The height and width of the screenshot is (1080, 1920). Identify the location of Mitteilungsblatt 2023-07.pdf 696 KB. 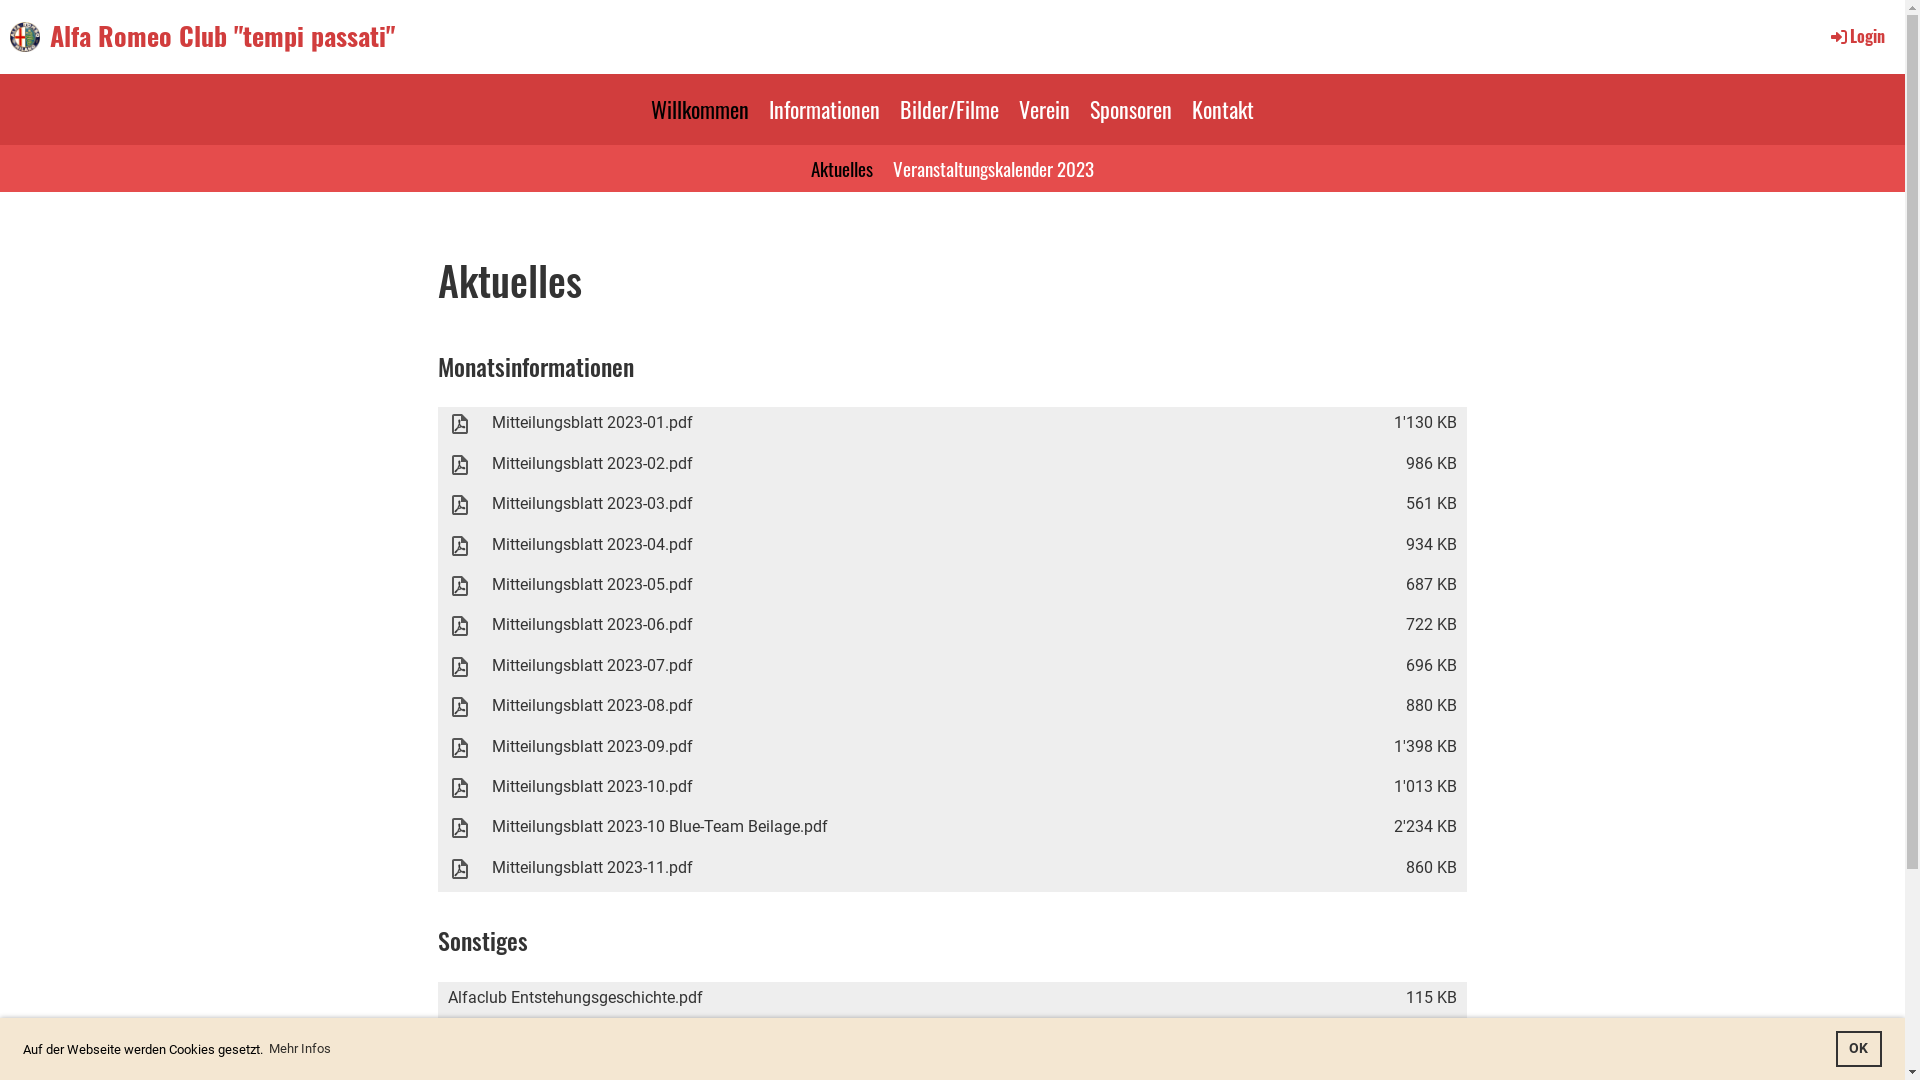
(953, 670).